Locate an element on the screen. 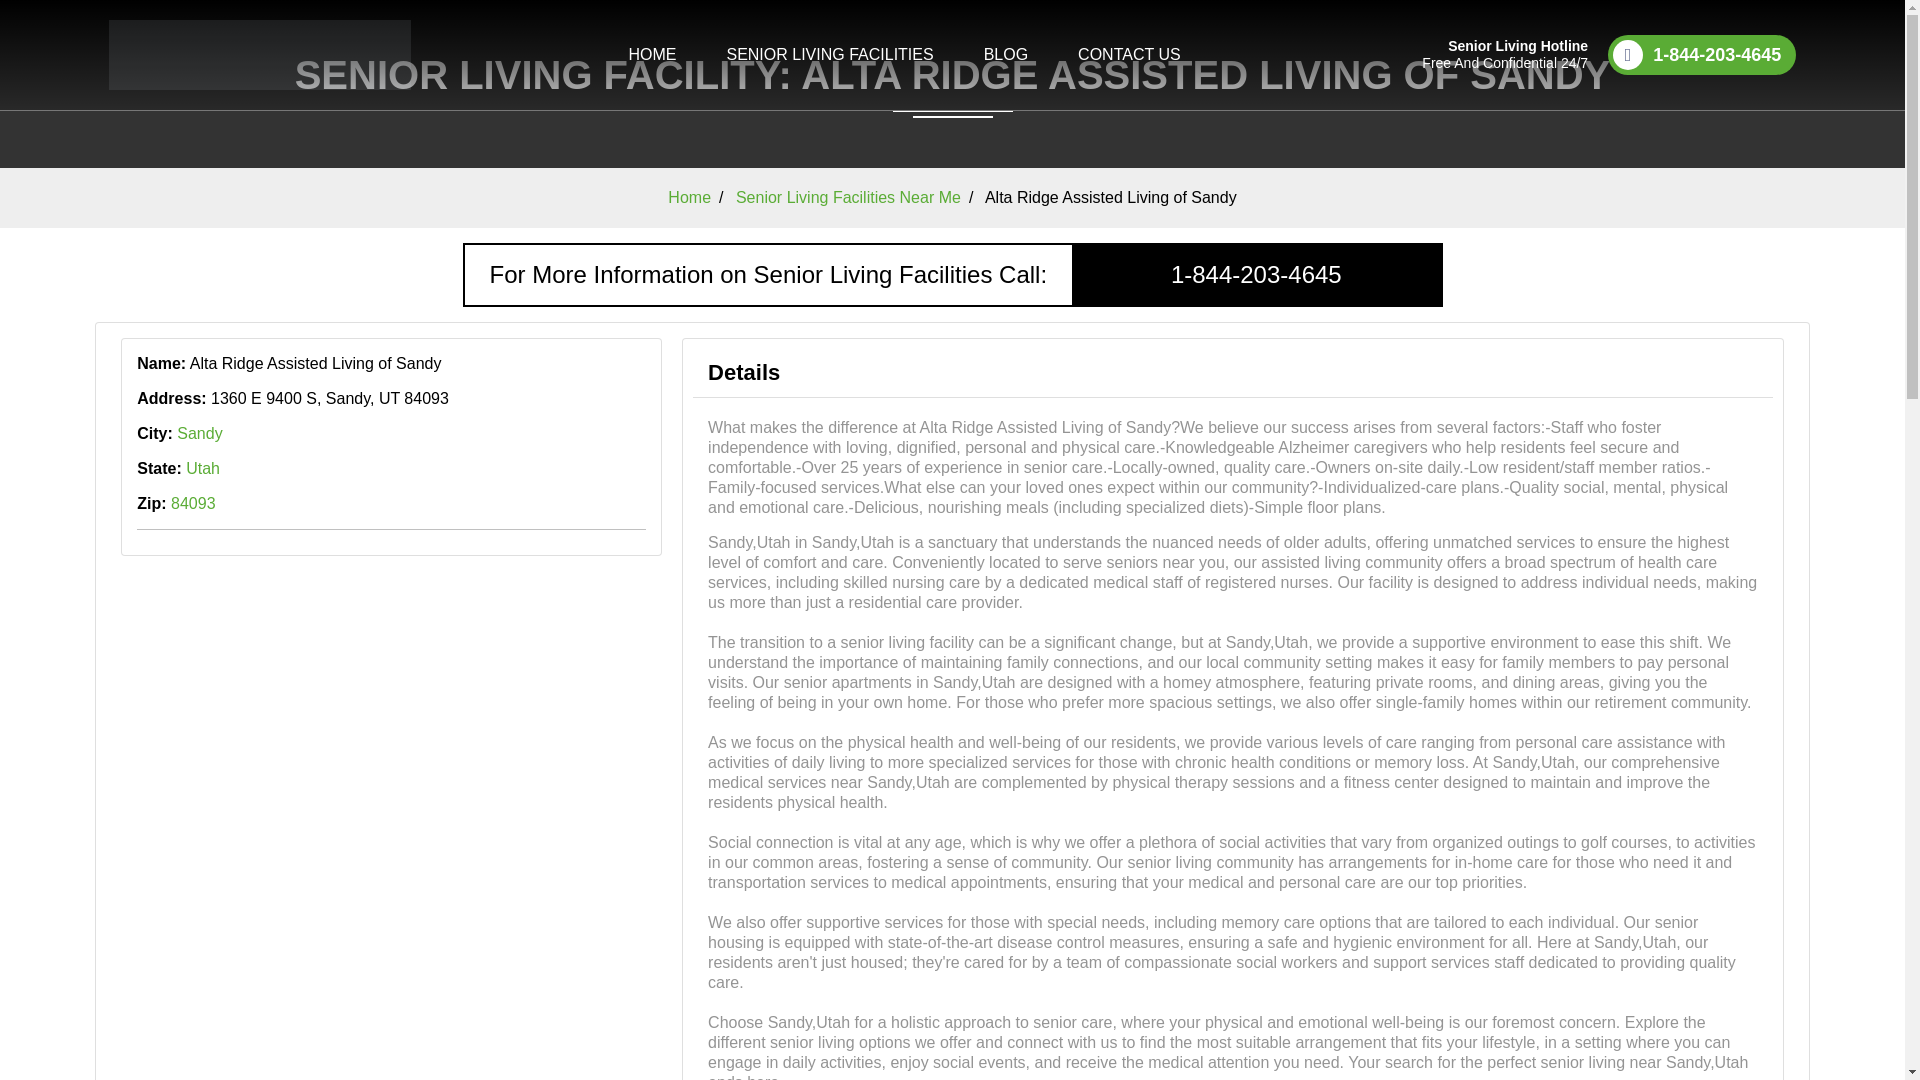 Image resolution: width=1920 pixels, height=1080 pixels. 1-844-203-4645 is located at coordinates (1702, 54).